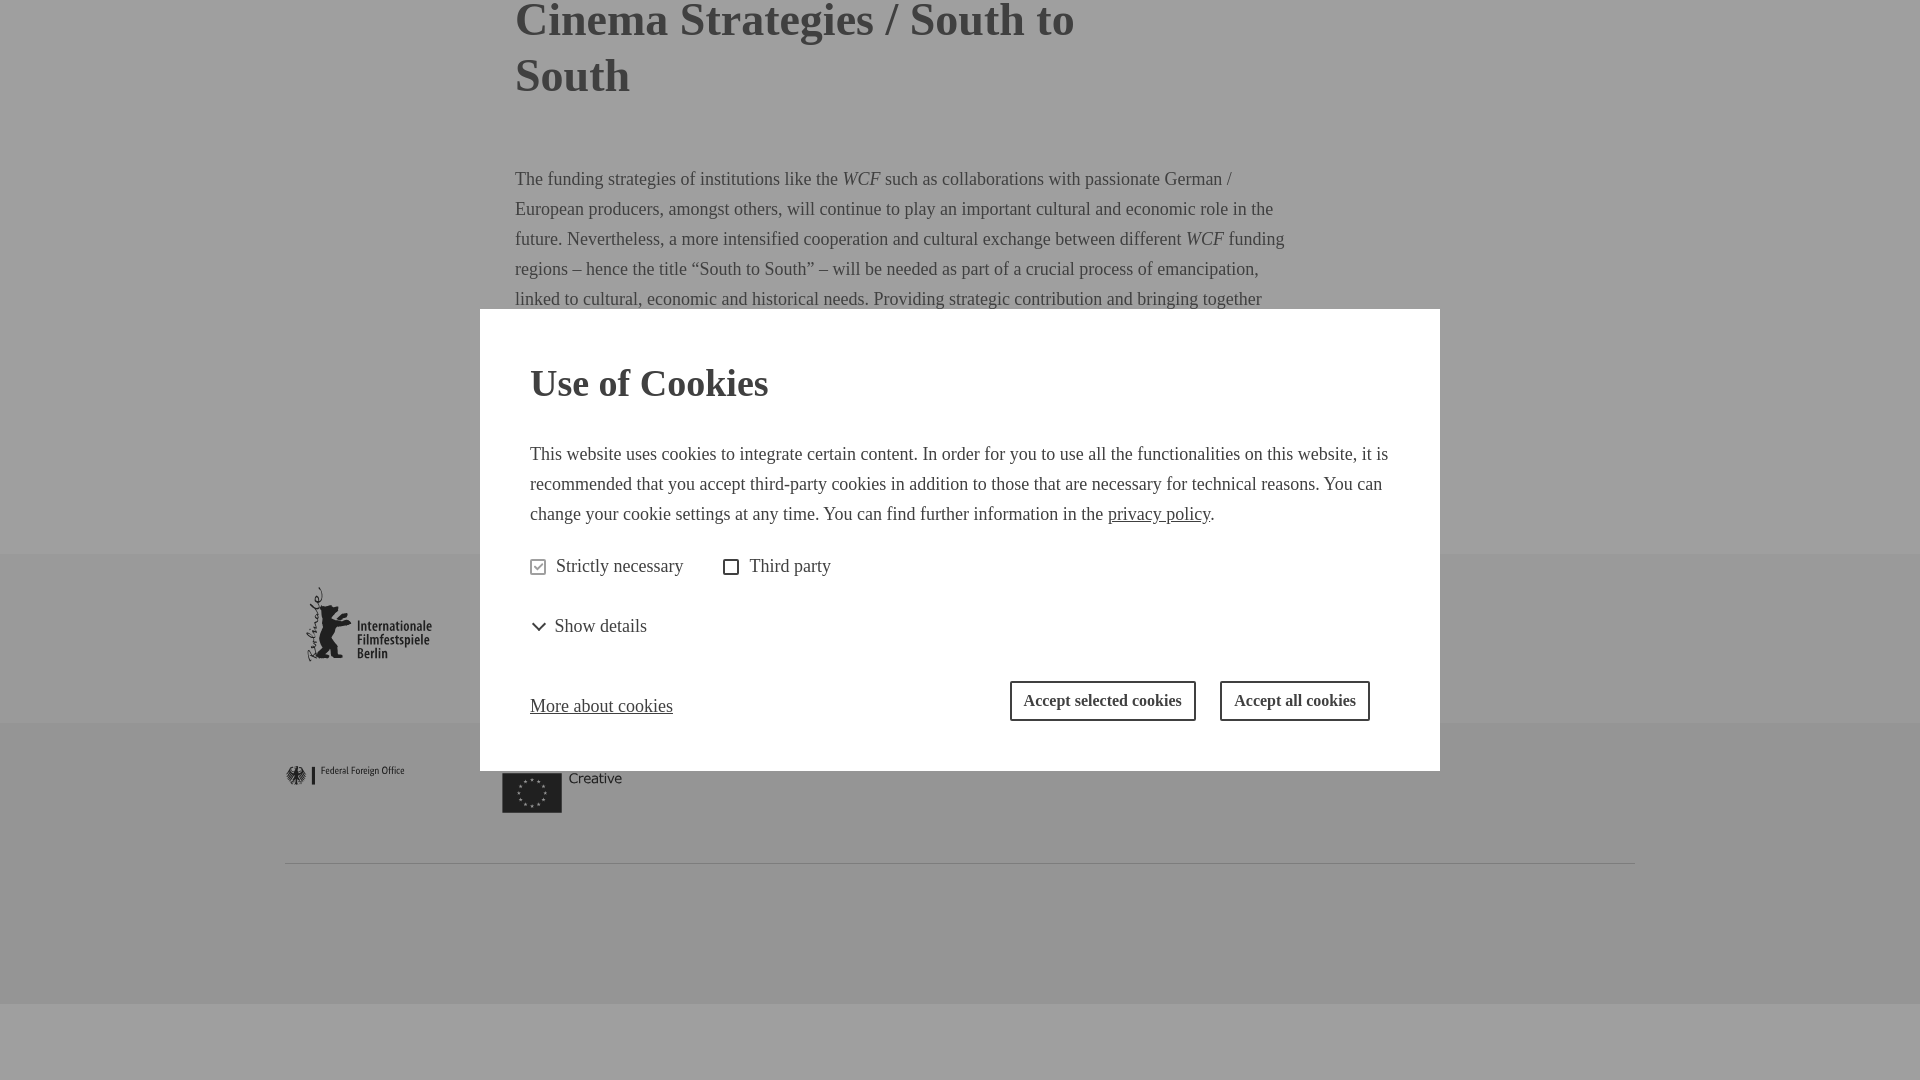 The width and height of the screenshot is (1920, 1080). Describe the element at coordinates (368, 631) in the screenshot. I see `Internationale Filmfestspiele Berlin` at that location.